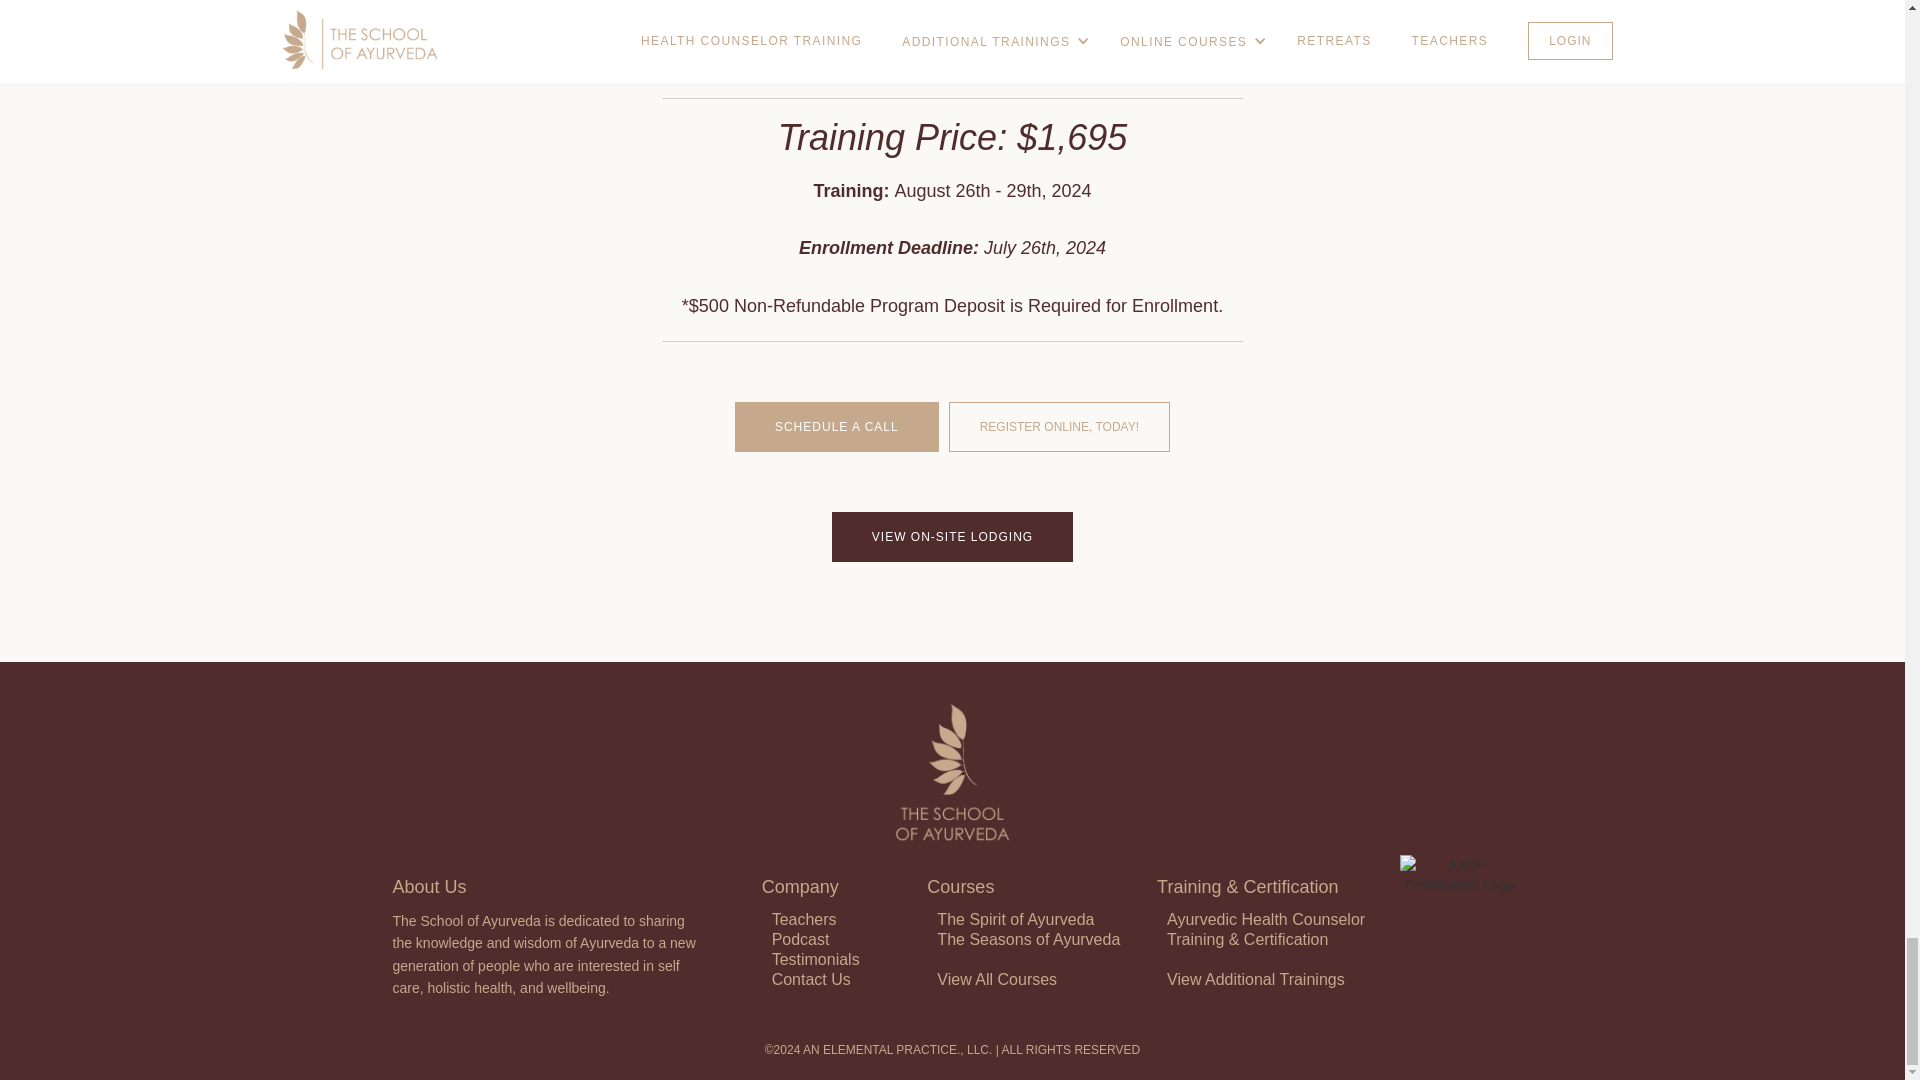  I want to click on SCHEDULE A CALL, so click(836, 426).